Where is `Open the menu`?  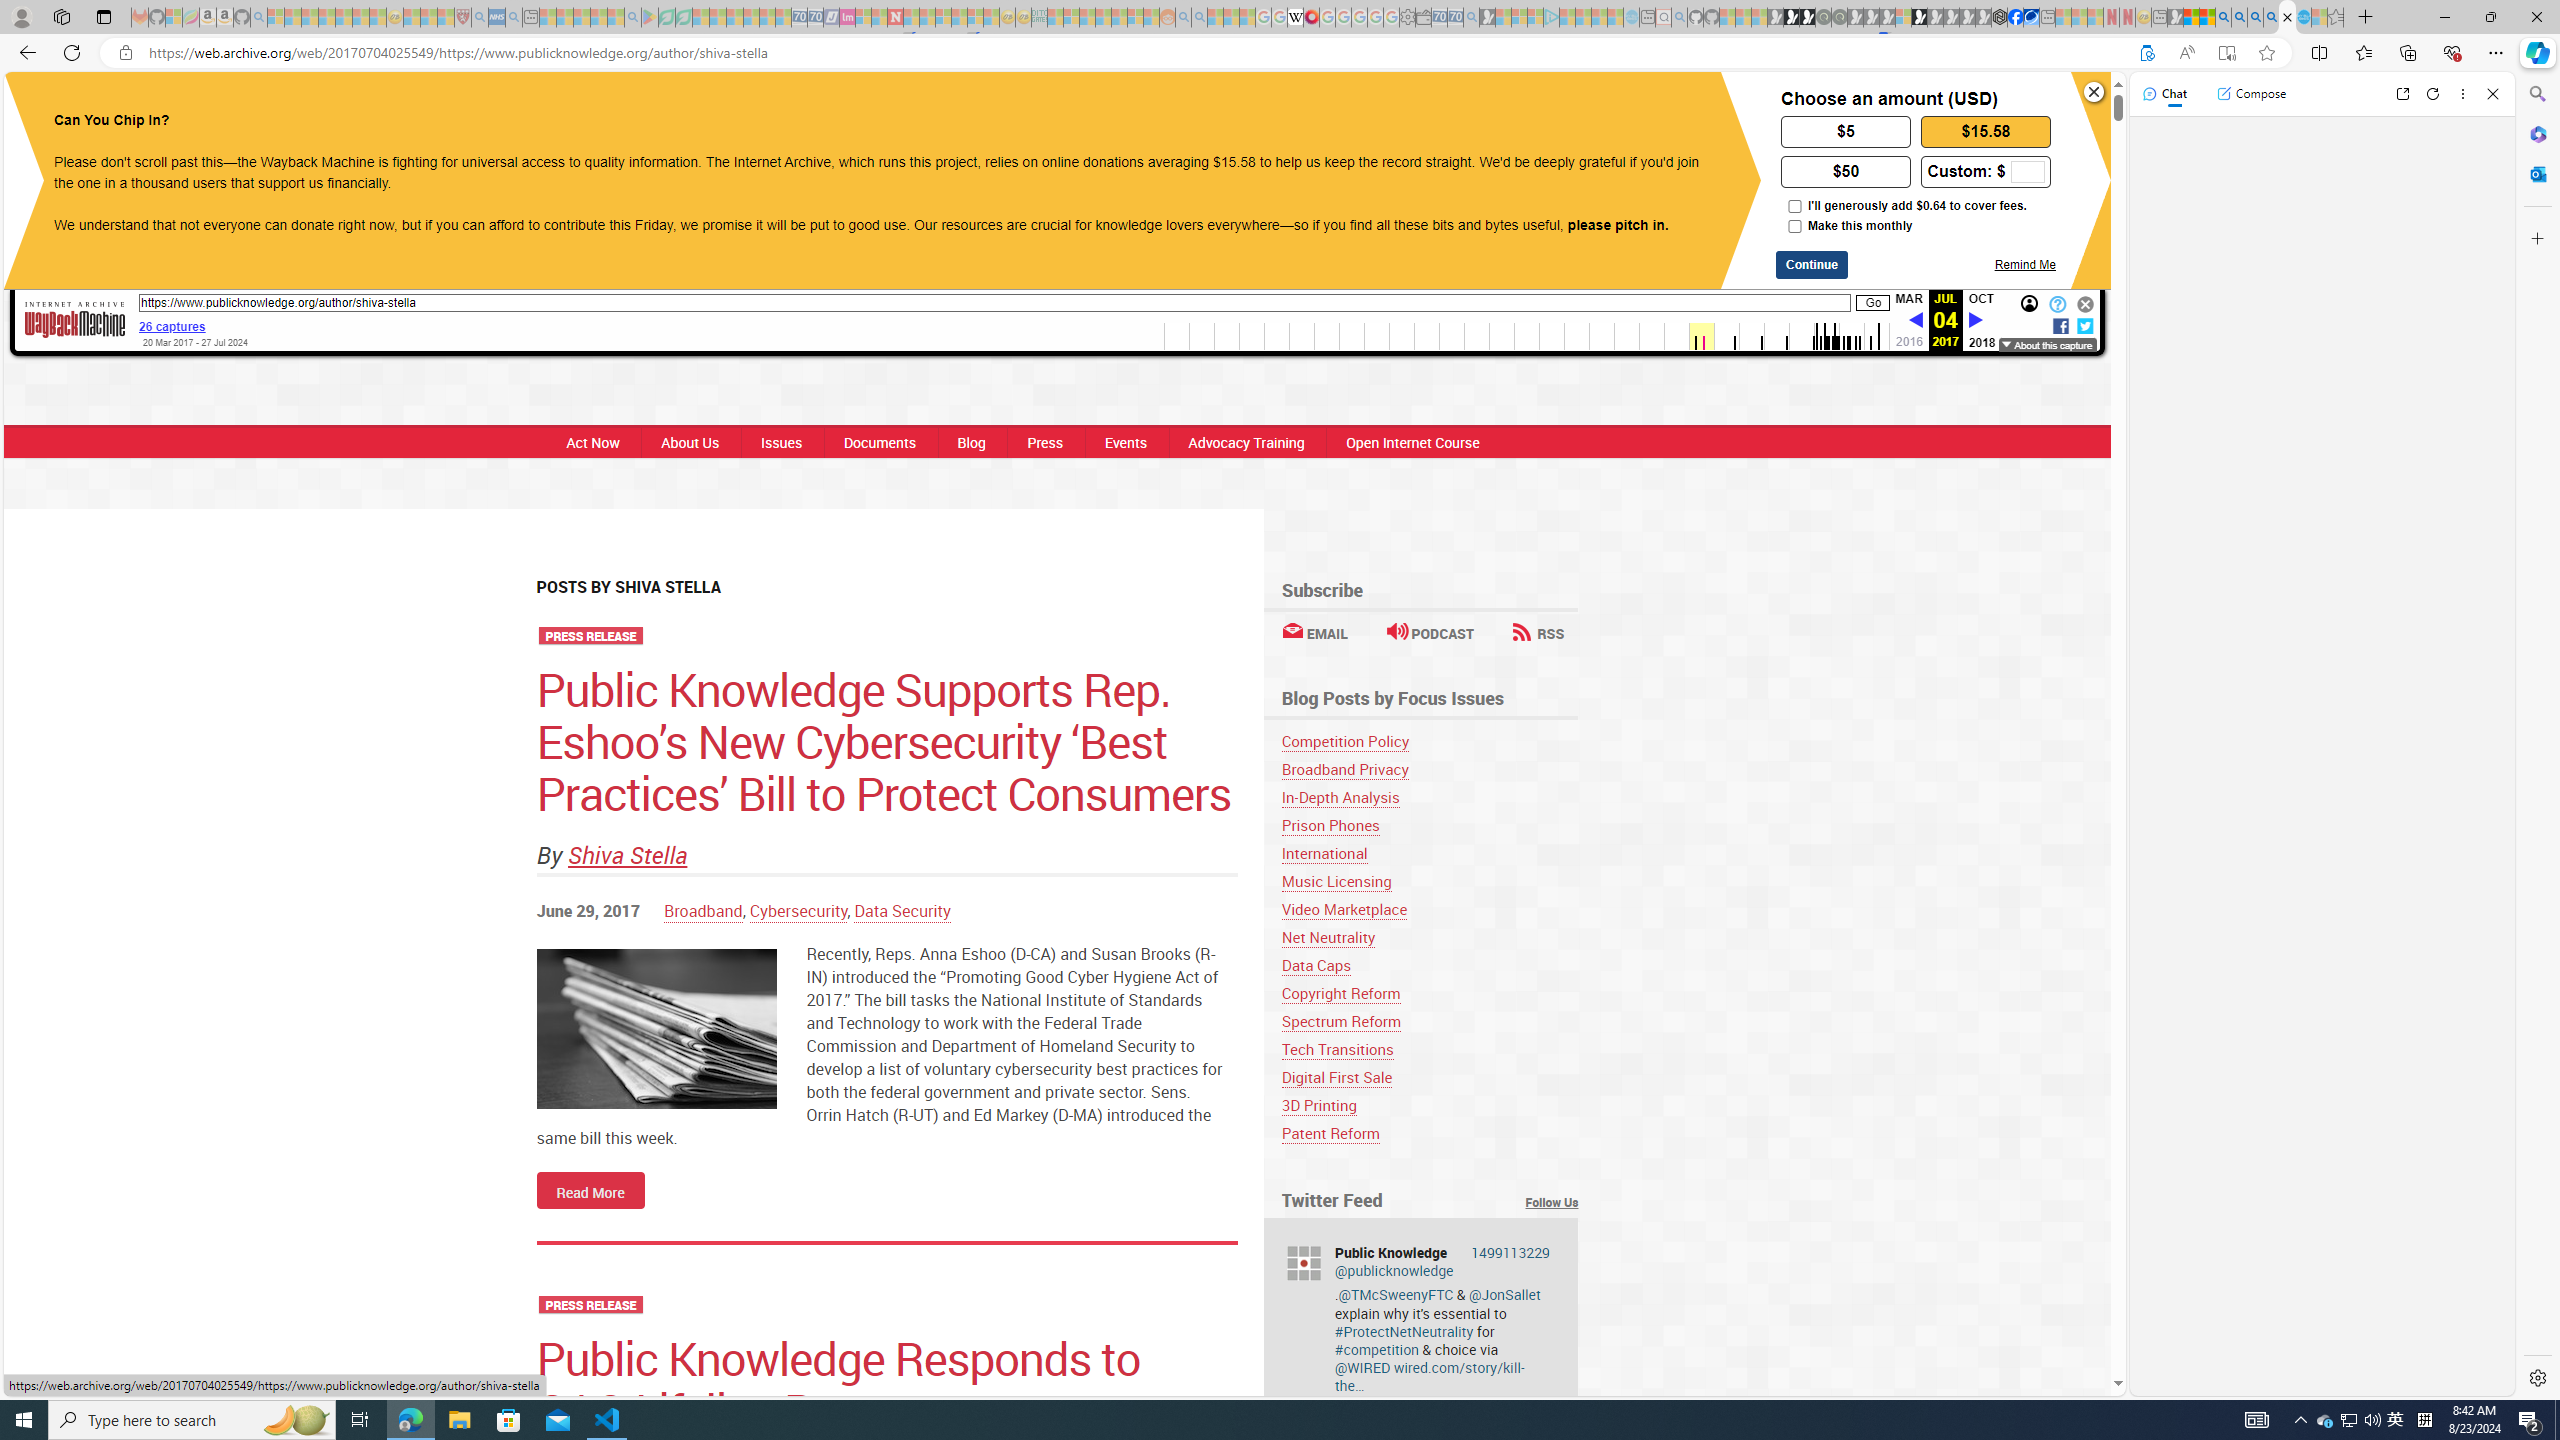
Open the menu is located at coordinates (784, 109).